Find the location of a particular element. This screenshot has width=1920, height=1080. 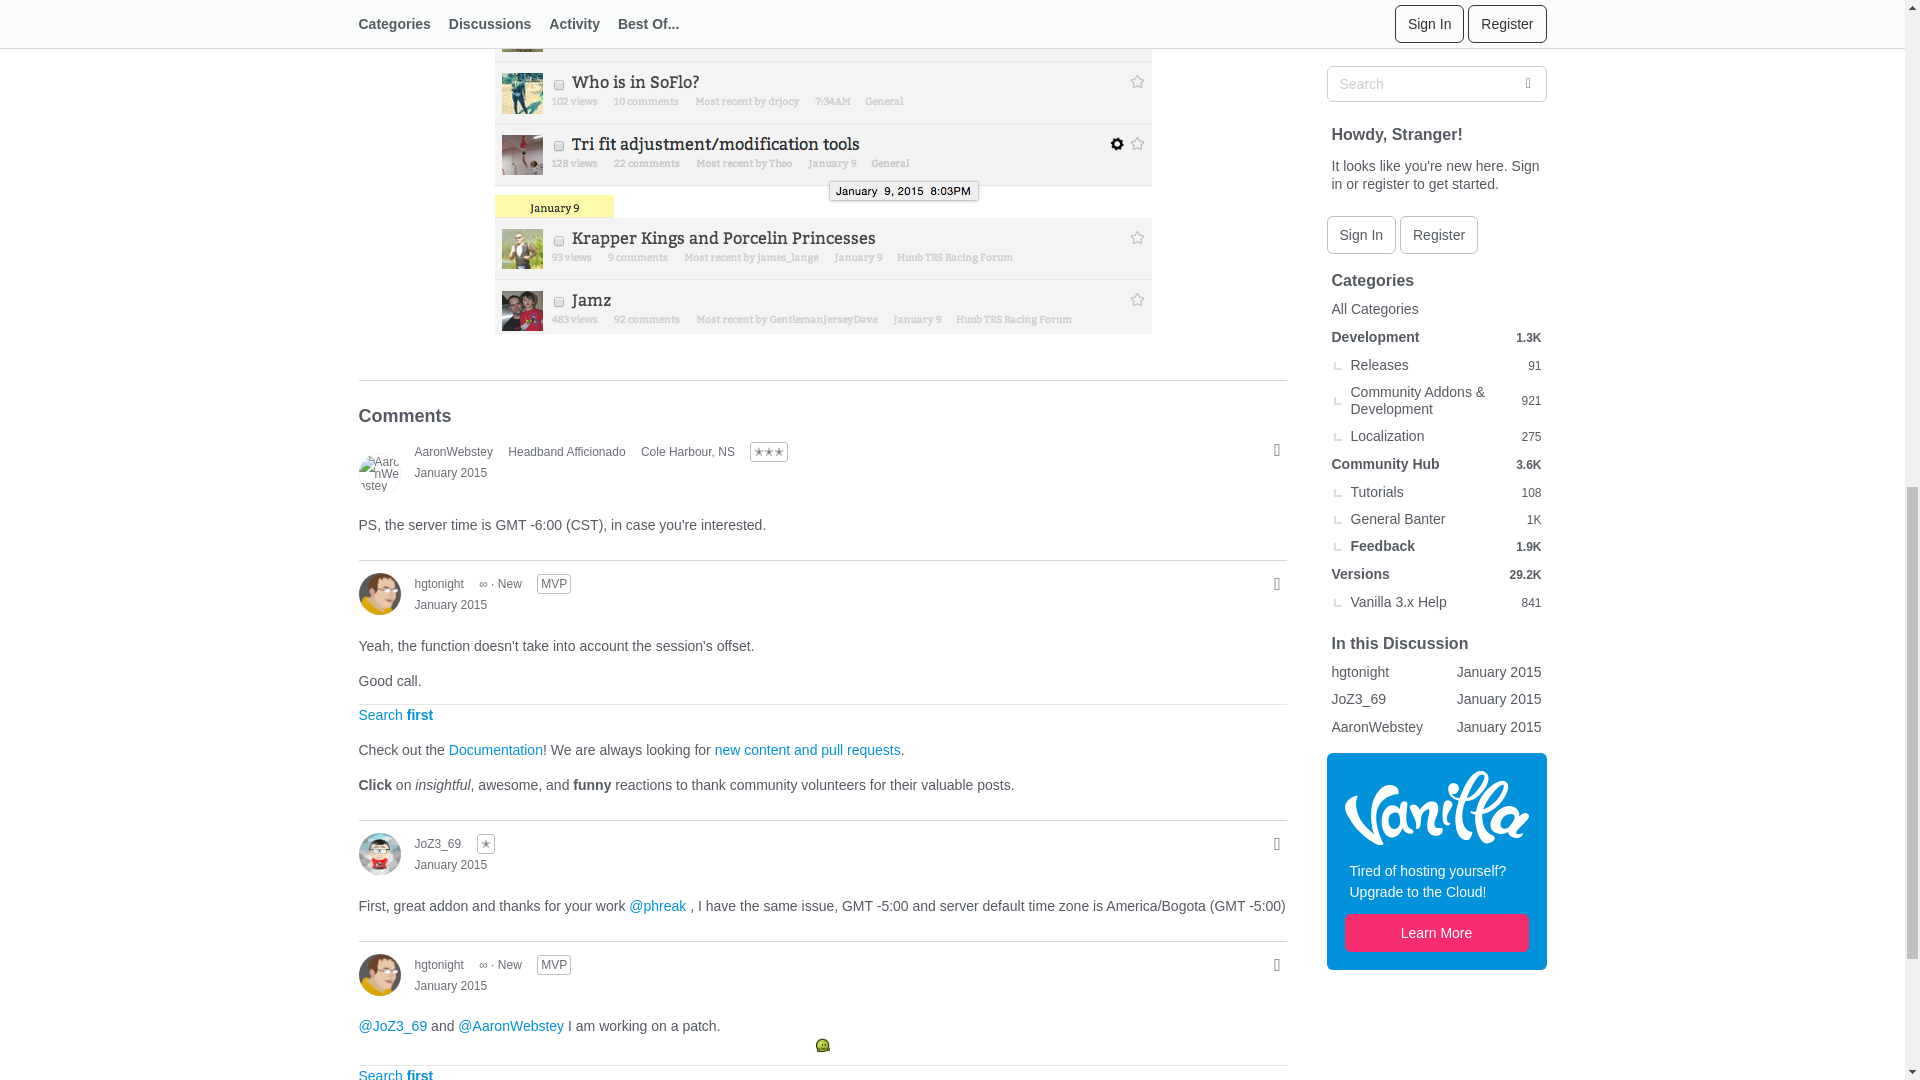

Most Valuable Poster is located at coordinates (554, 584).